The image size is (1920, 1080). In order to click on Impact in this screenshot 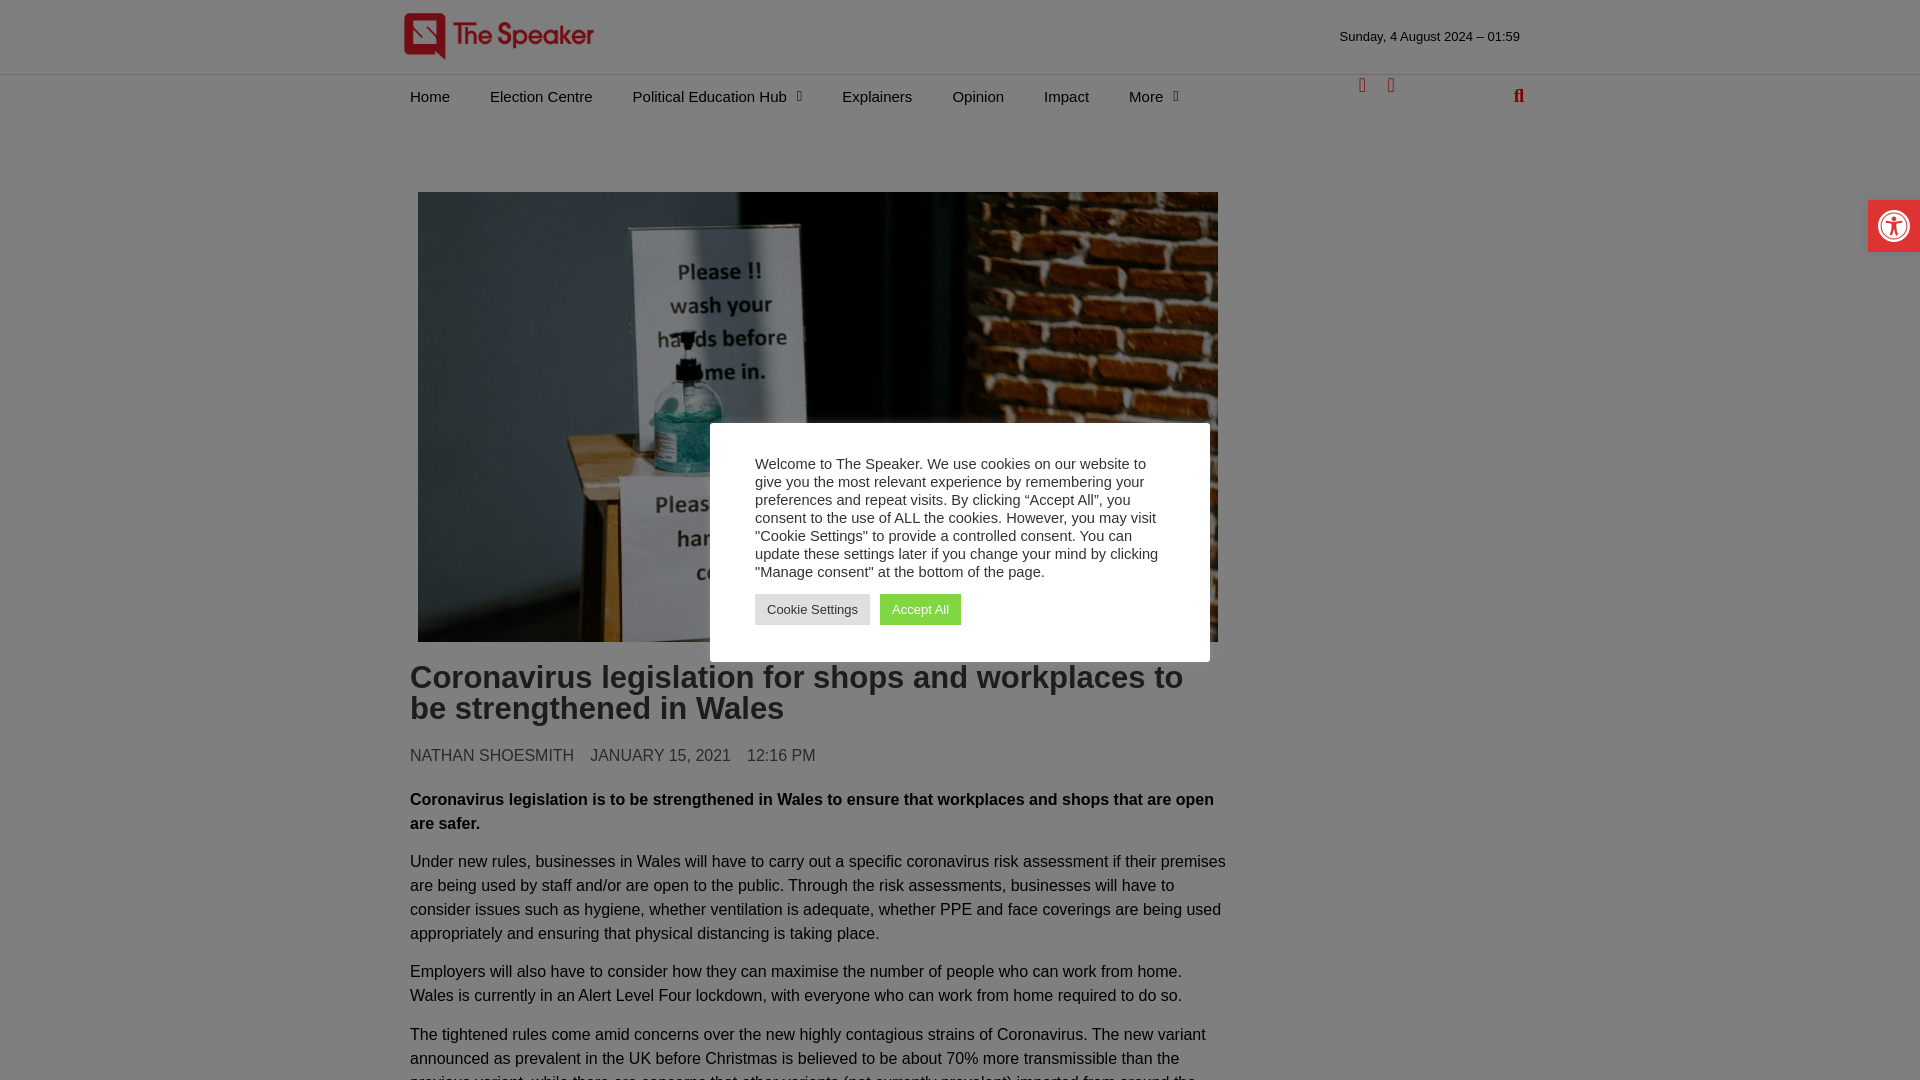, I will do `click(1066, 96)`.